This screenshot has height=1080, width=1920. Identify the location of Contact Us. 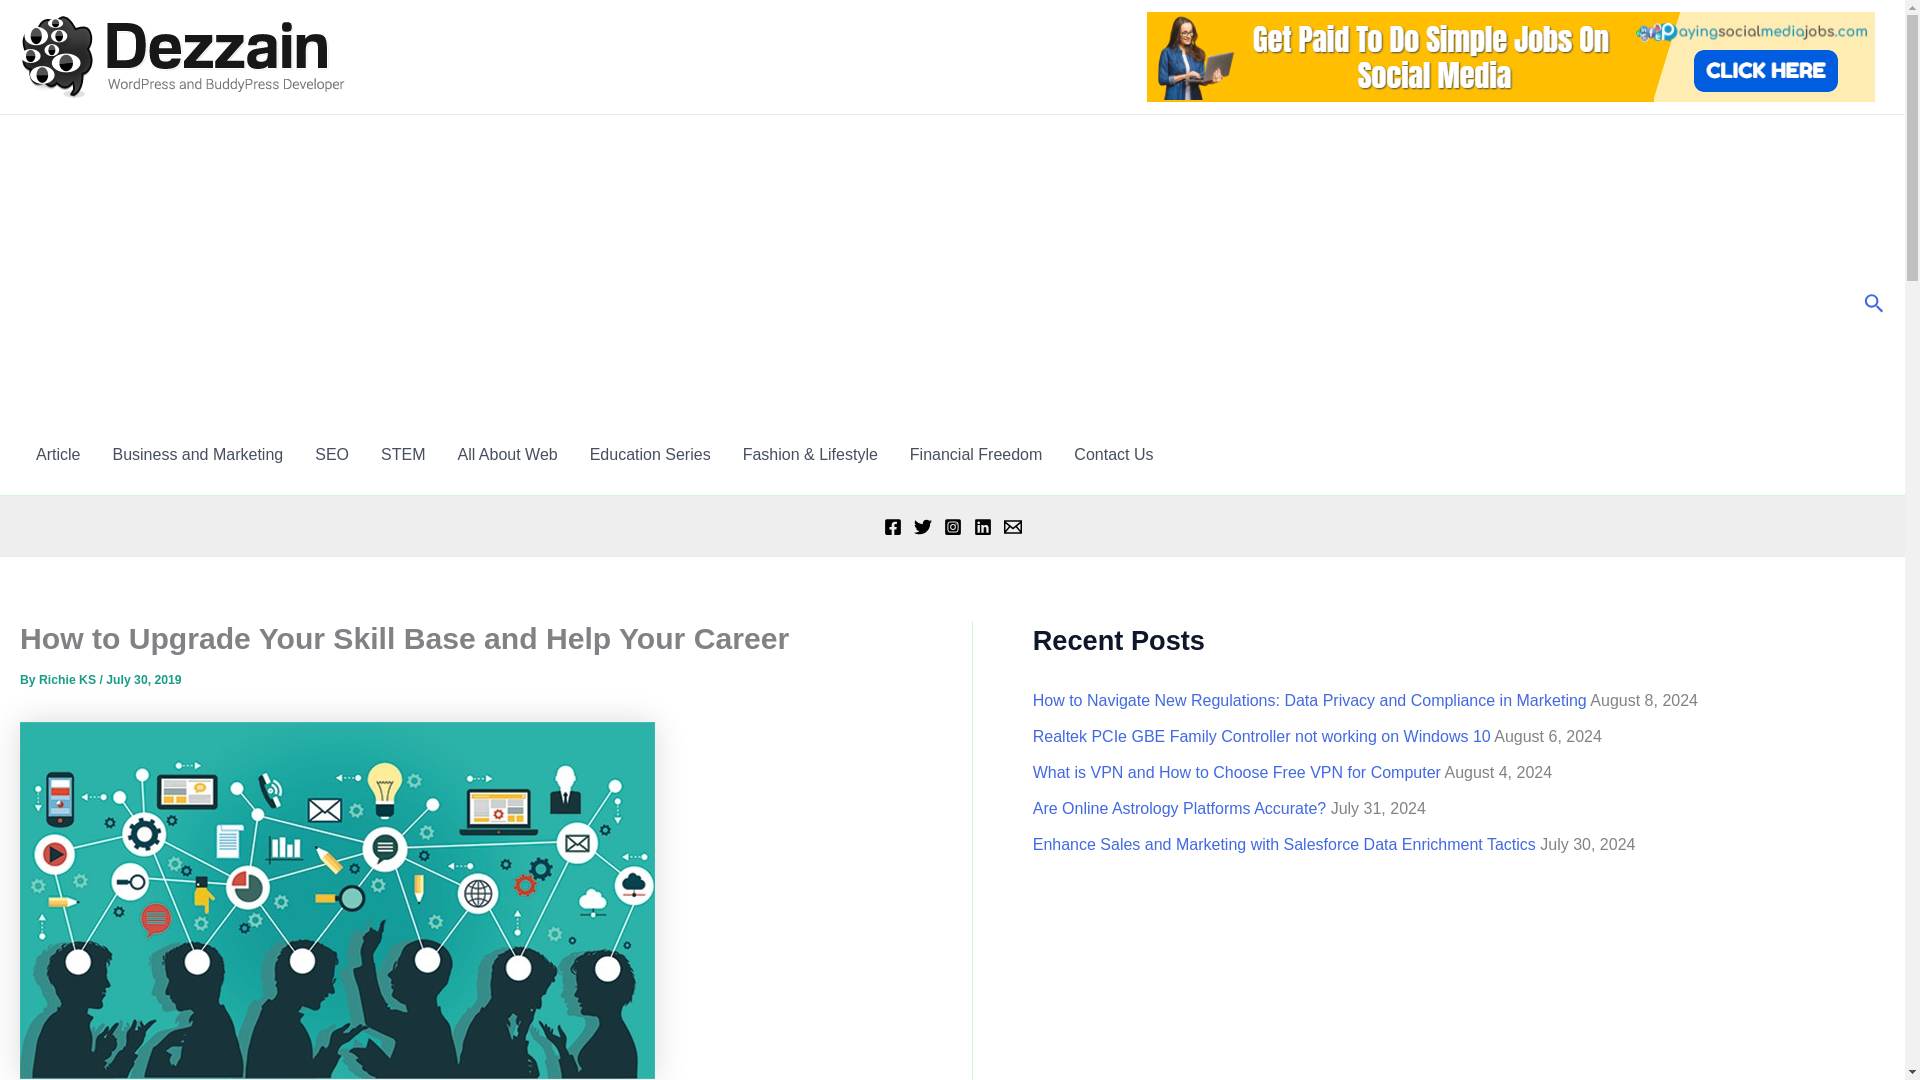
(1113, 454).